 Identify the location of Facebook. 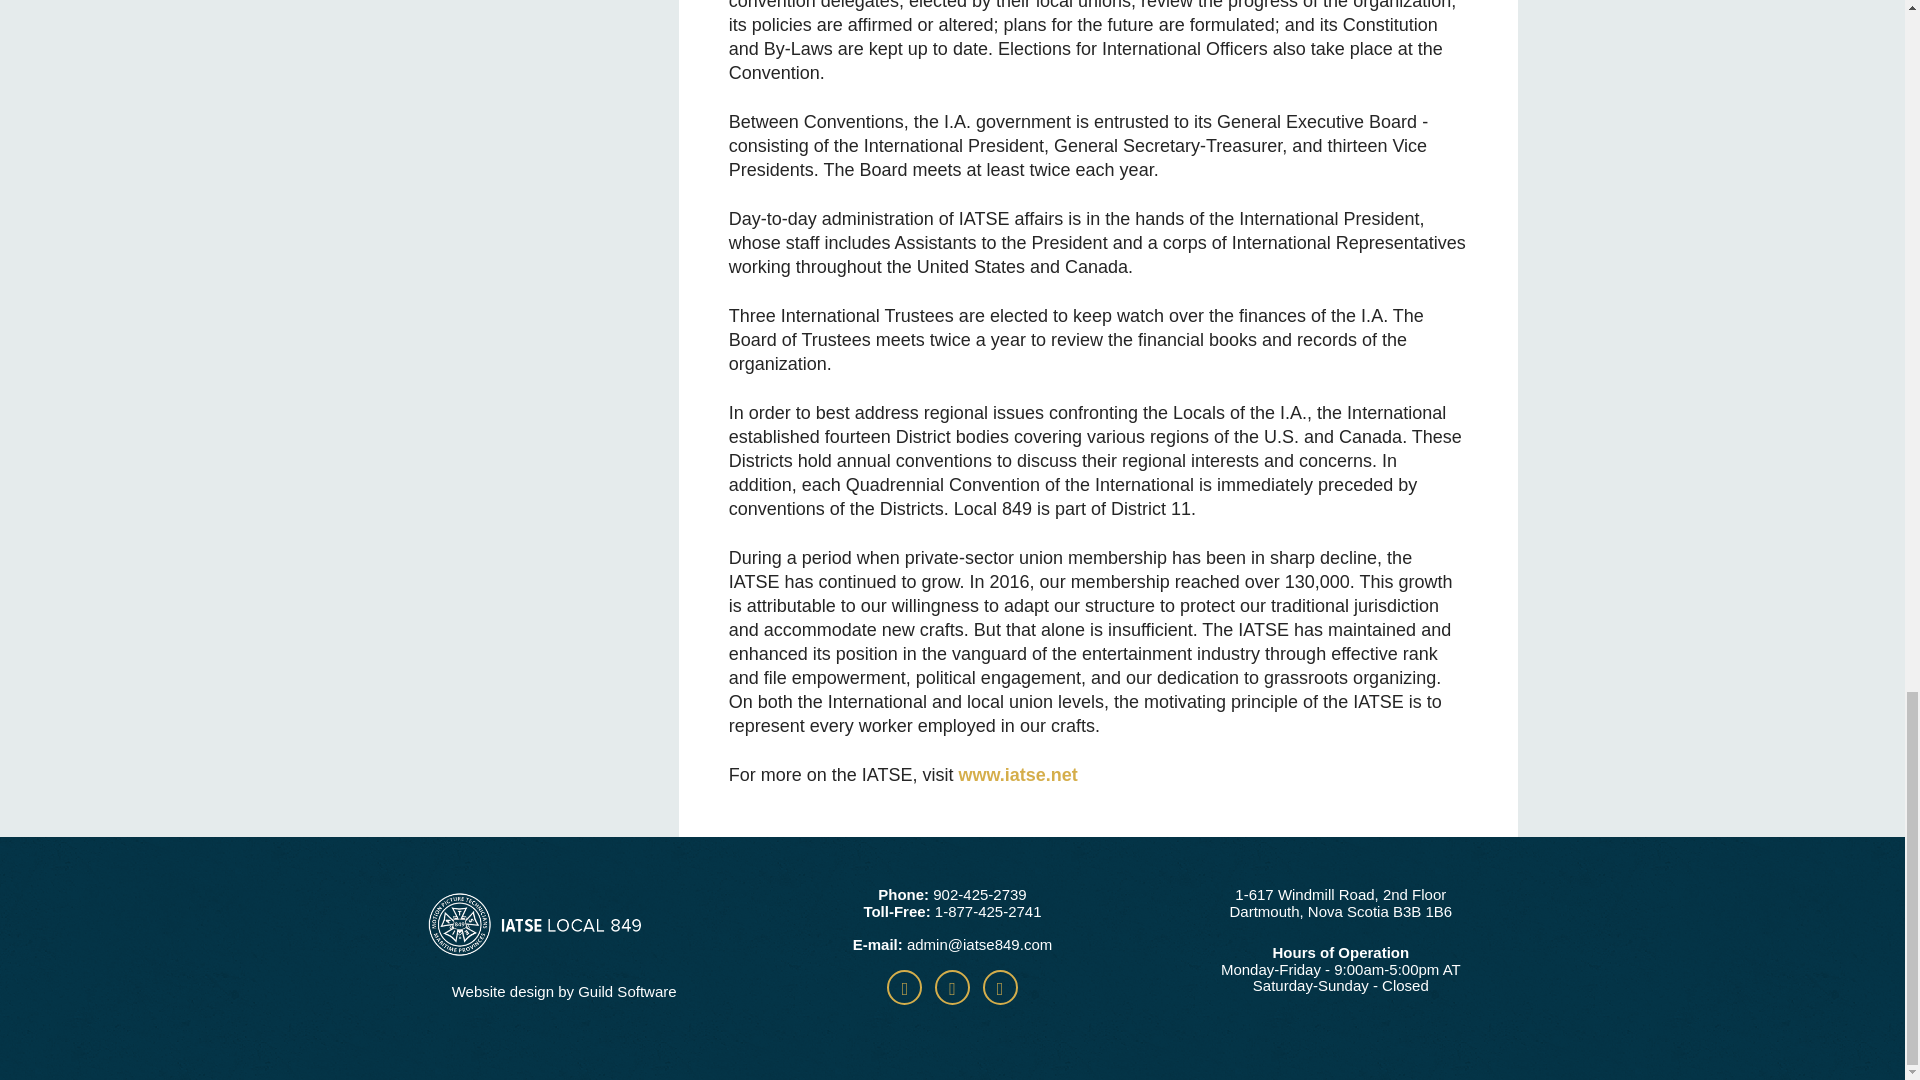
(904, 986).